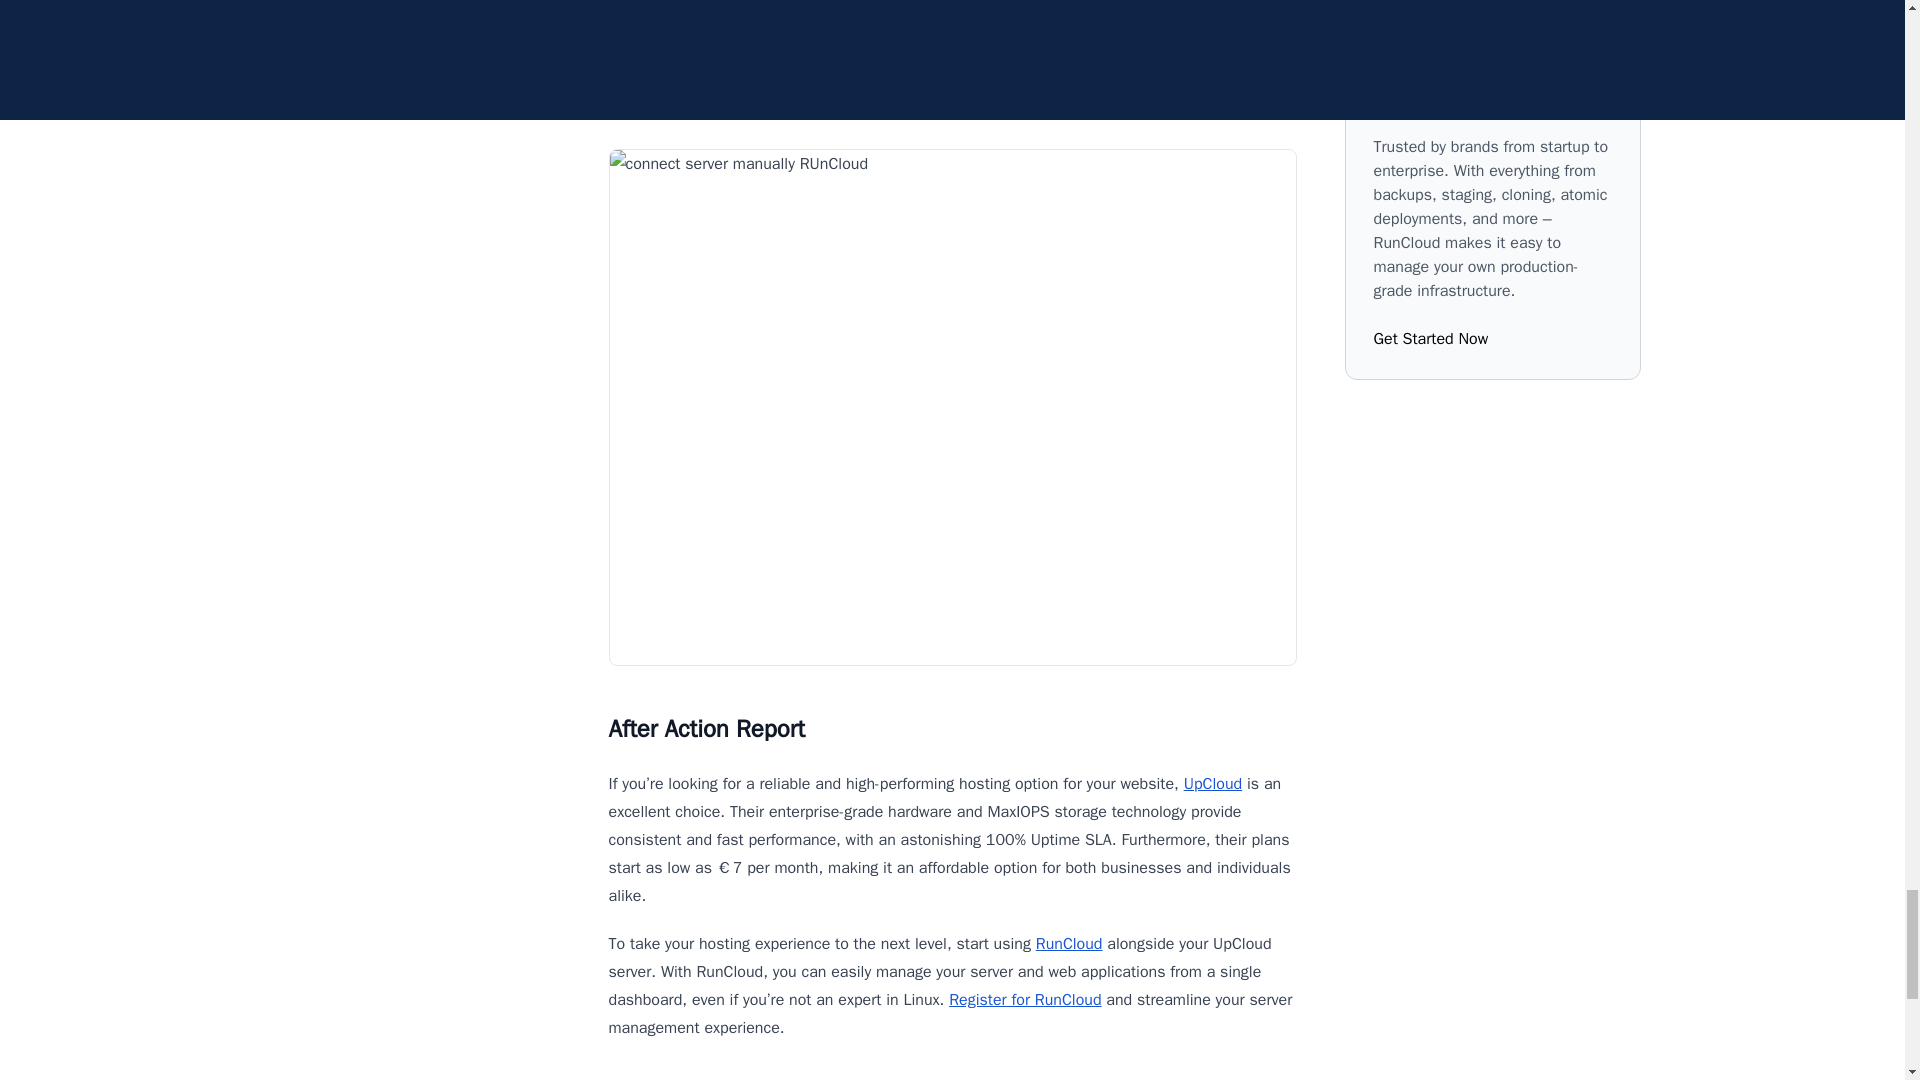  What do you see at coordinates (1069, 944) in the screenshot?
I see `RunCloud` at bounding box center [1069, 944].